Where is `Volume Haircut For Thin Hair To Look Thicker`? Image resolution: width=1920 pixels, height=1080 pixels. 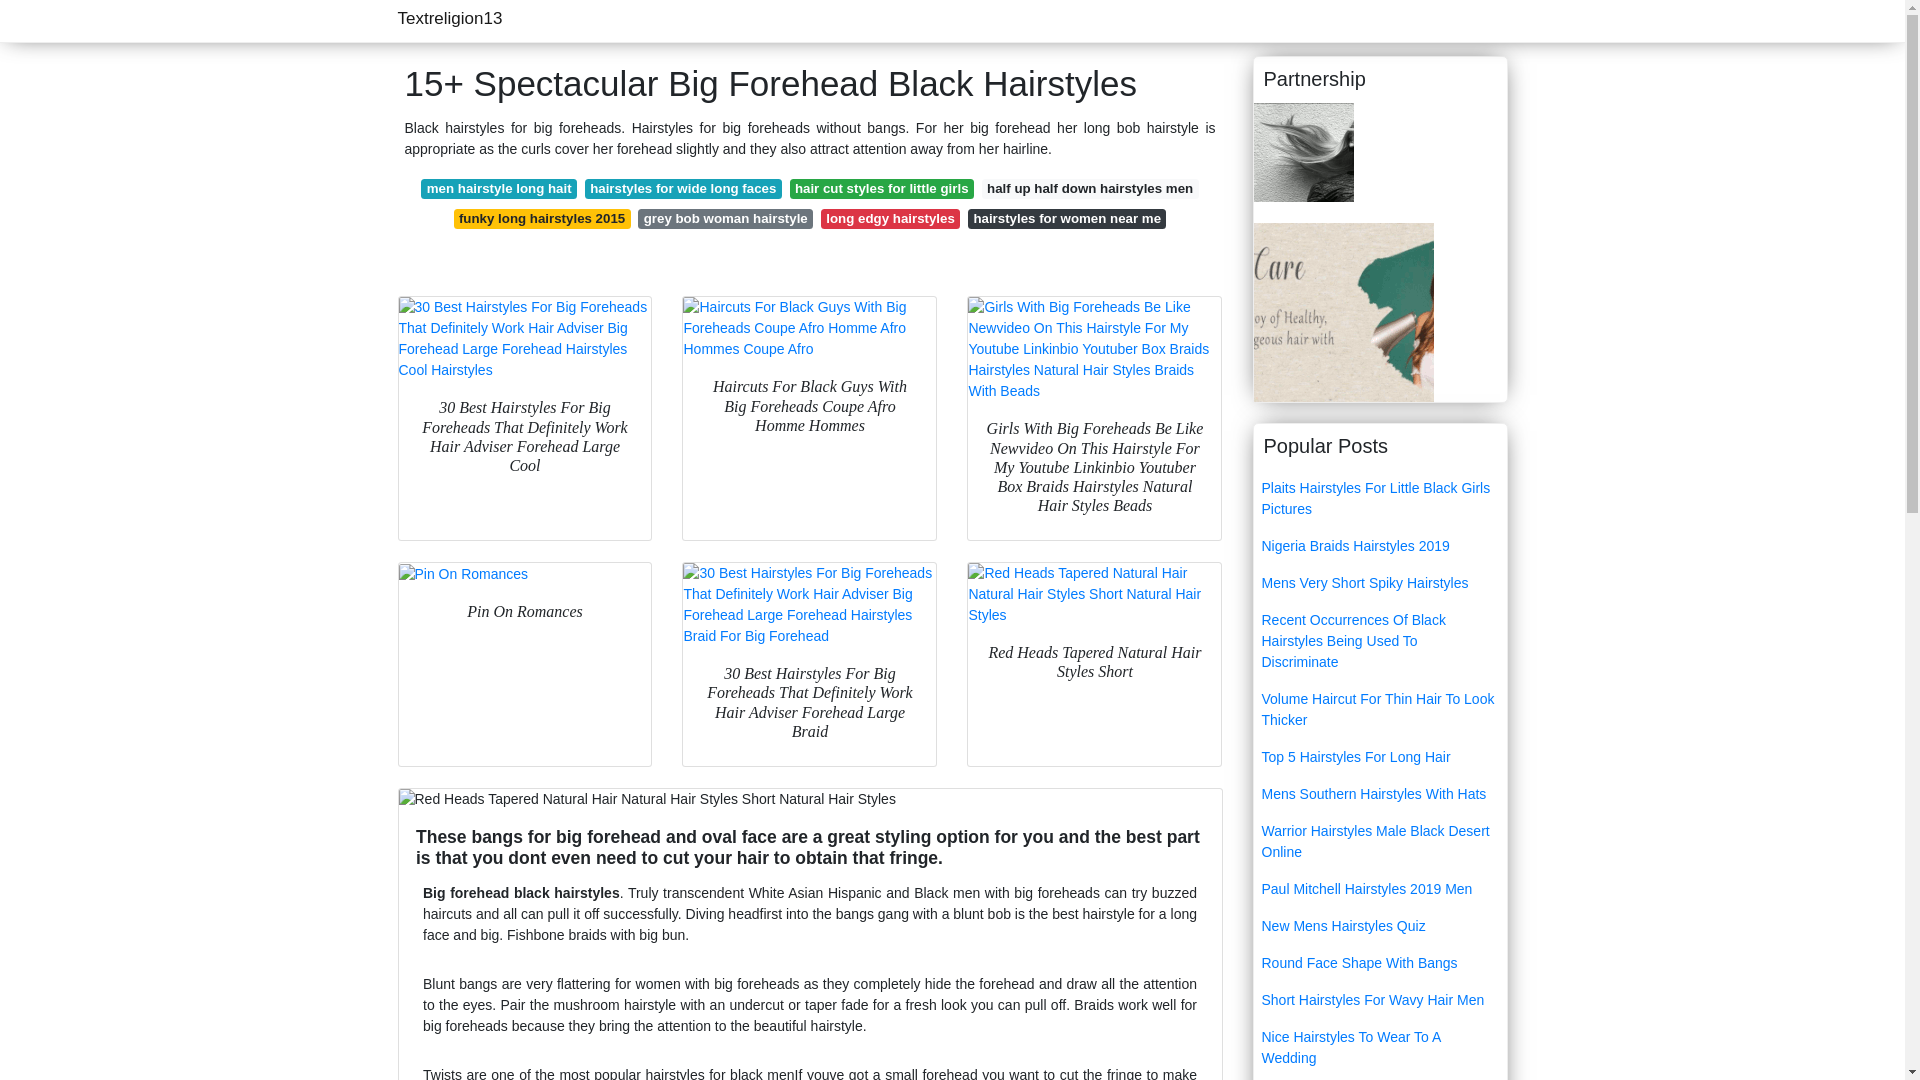
Volume Haircut For Thin Hair To Look Thicker is located at coordinates (1380, 710).